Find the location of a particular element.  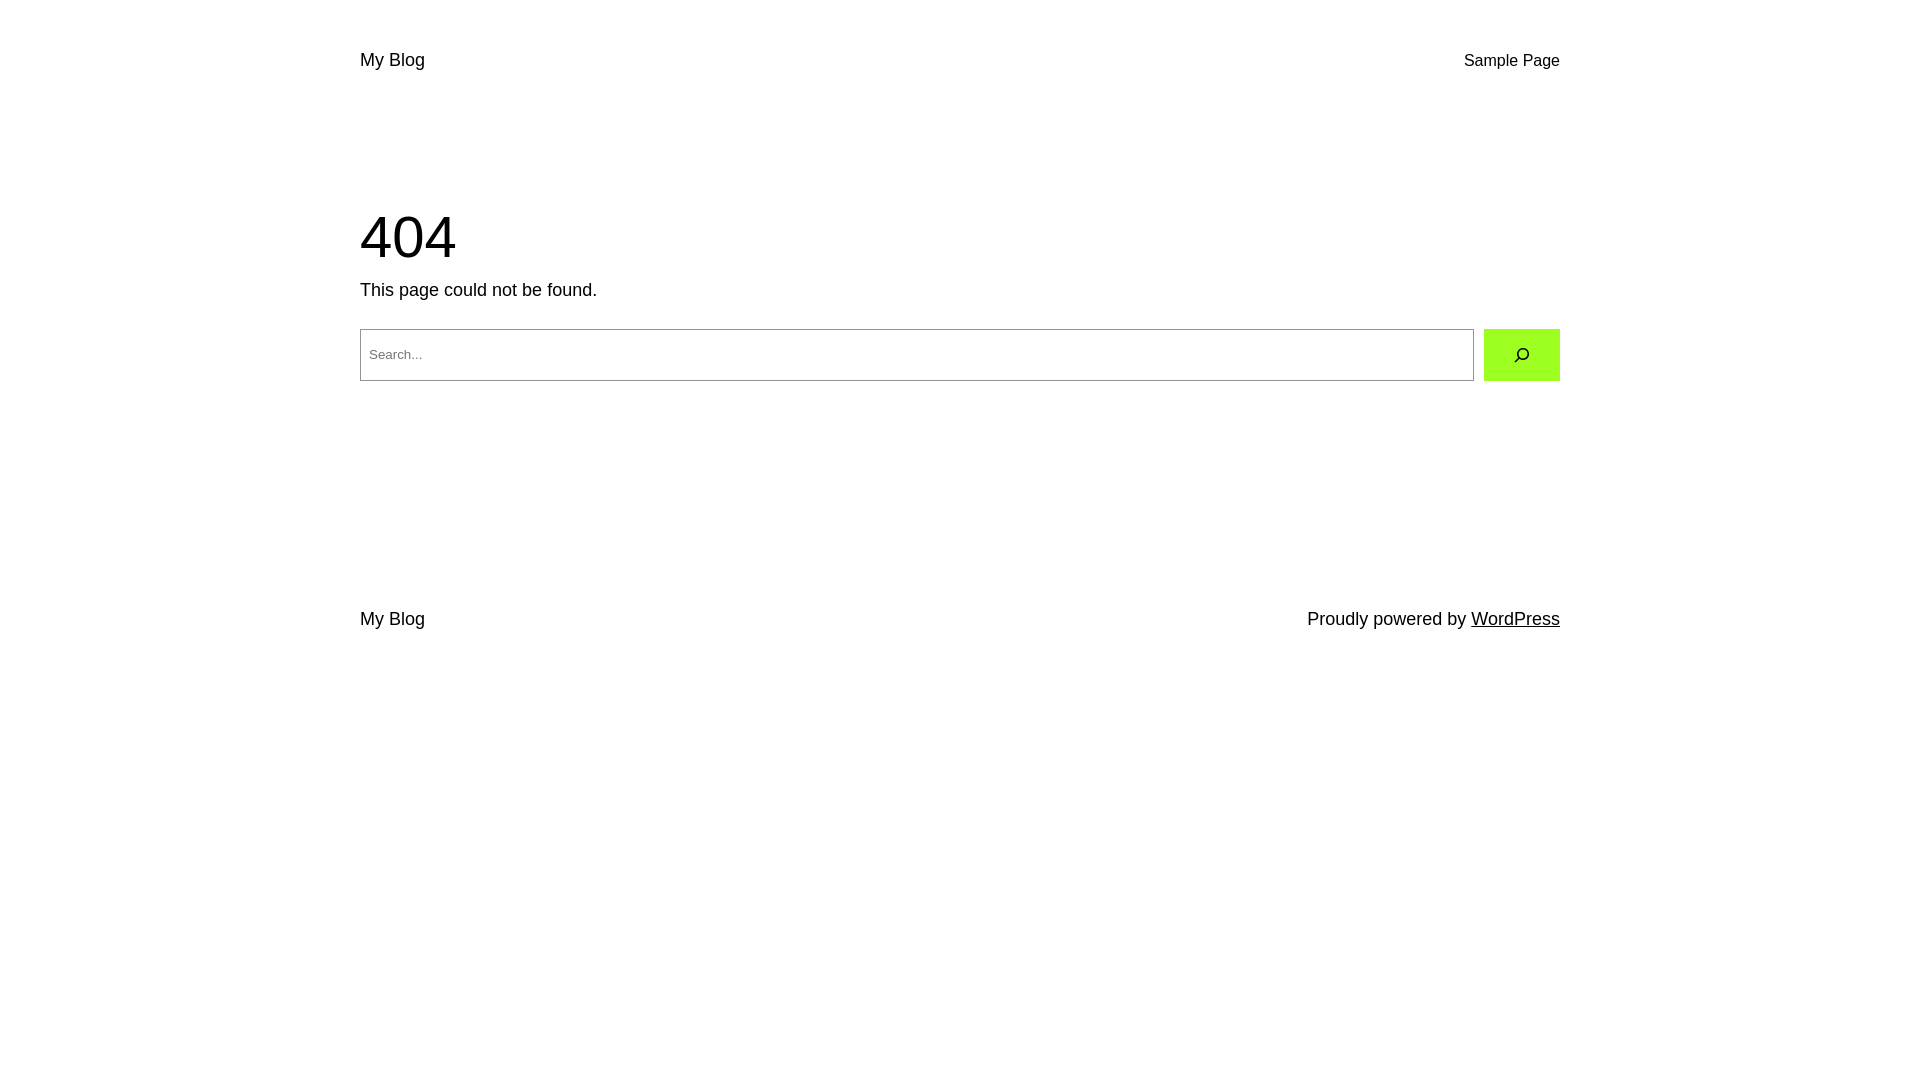

WordPress is located at coordinates (1516, 619).